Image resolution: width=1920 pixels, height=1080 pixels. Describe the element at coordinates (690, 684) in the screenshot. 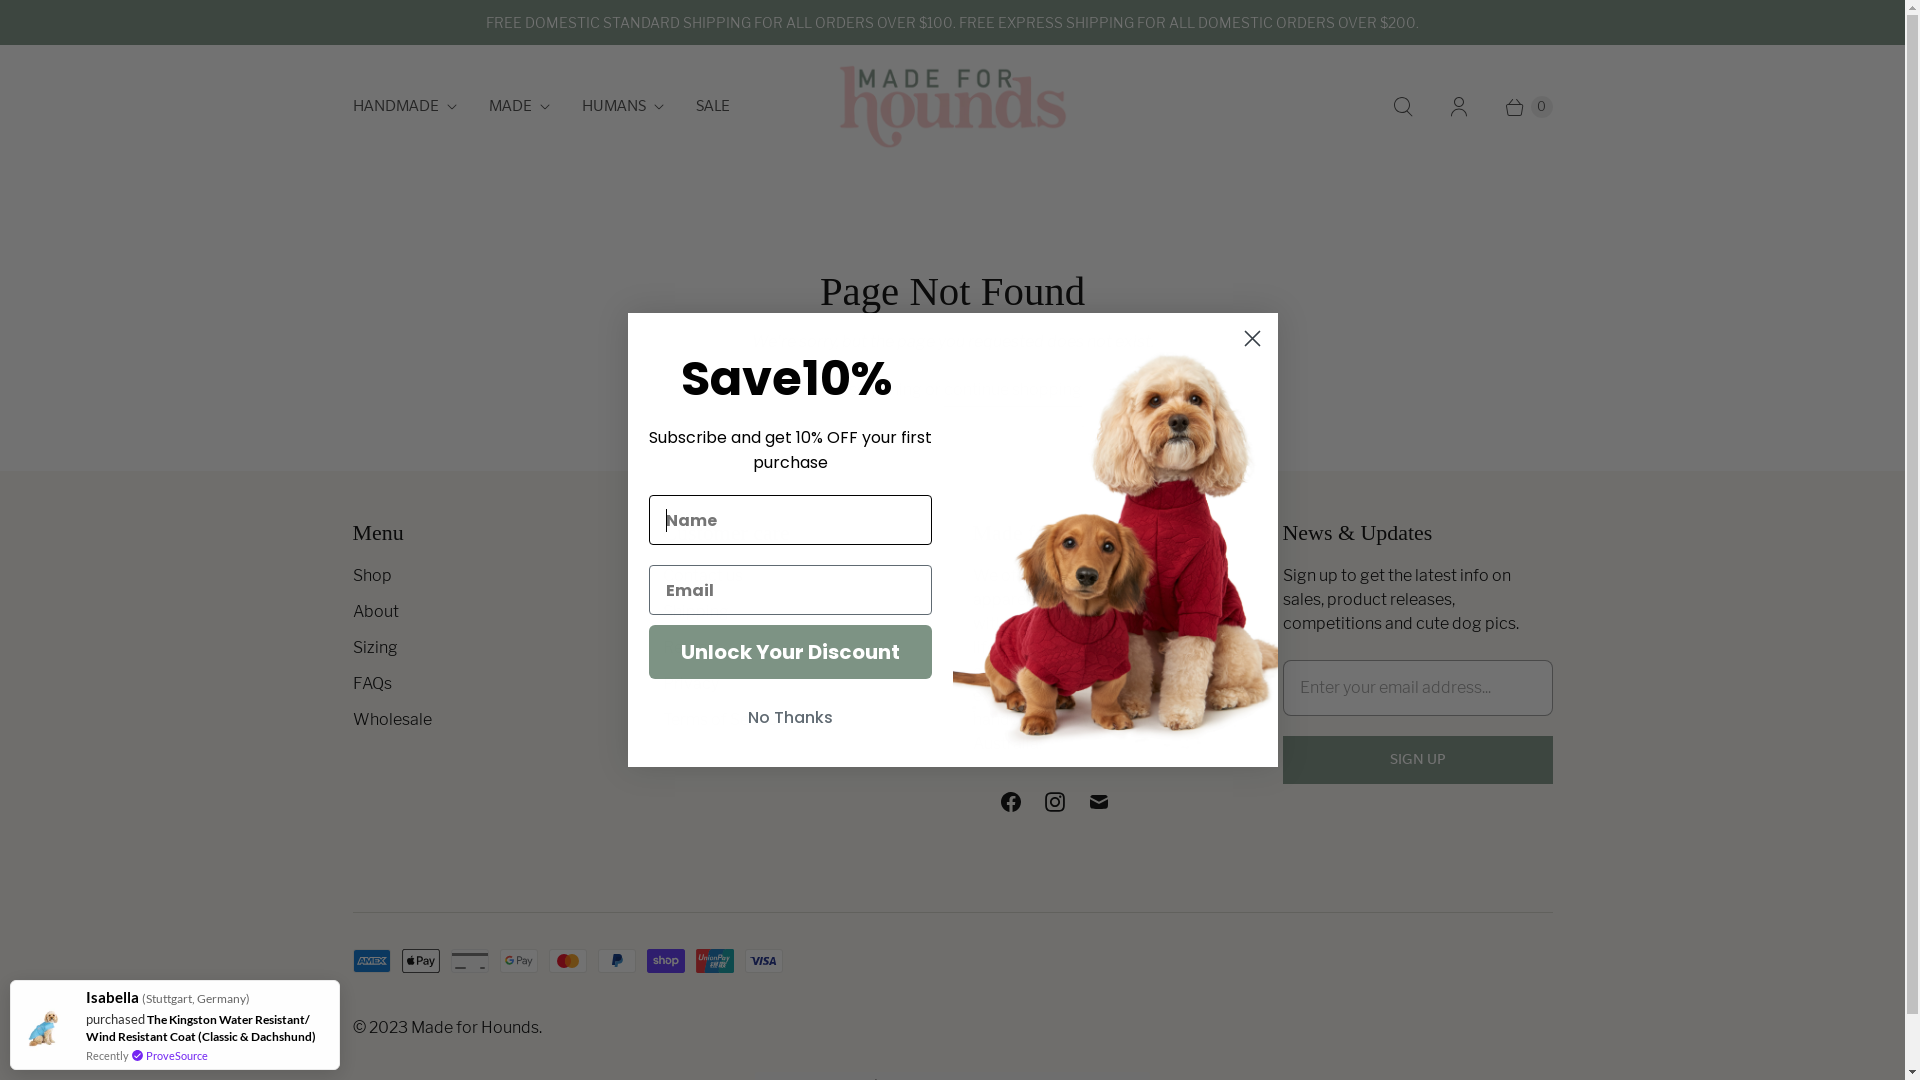

I see `Privacy` at that location.